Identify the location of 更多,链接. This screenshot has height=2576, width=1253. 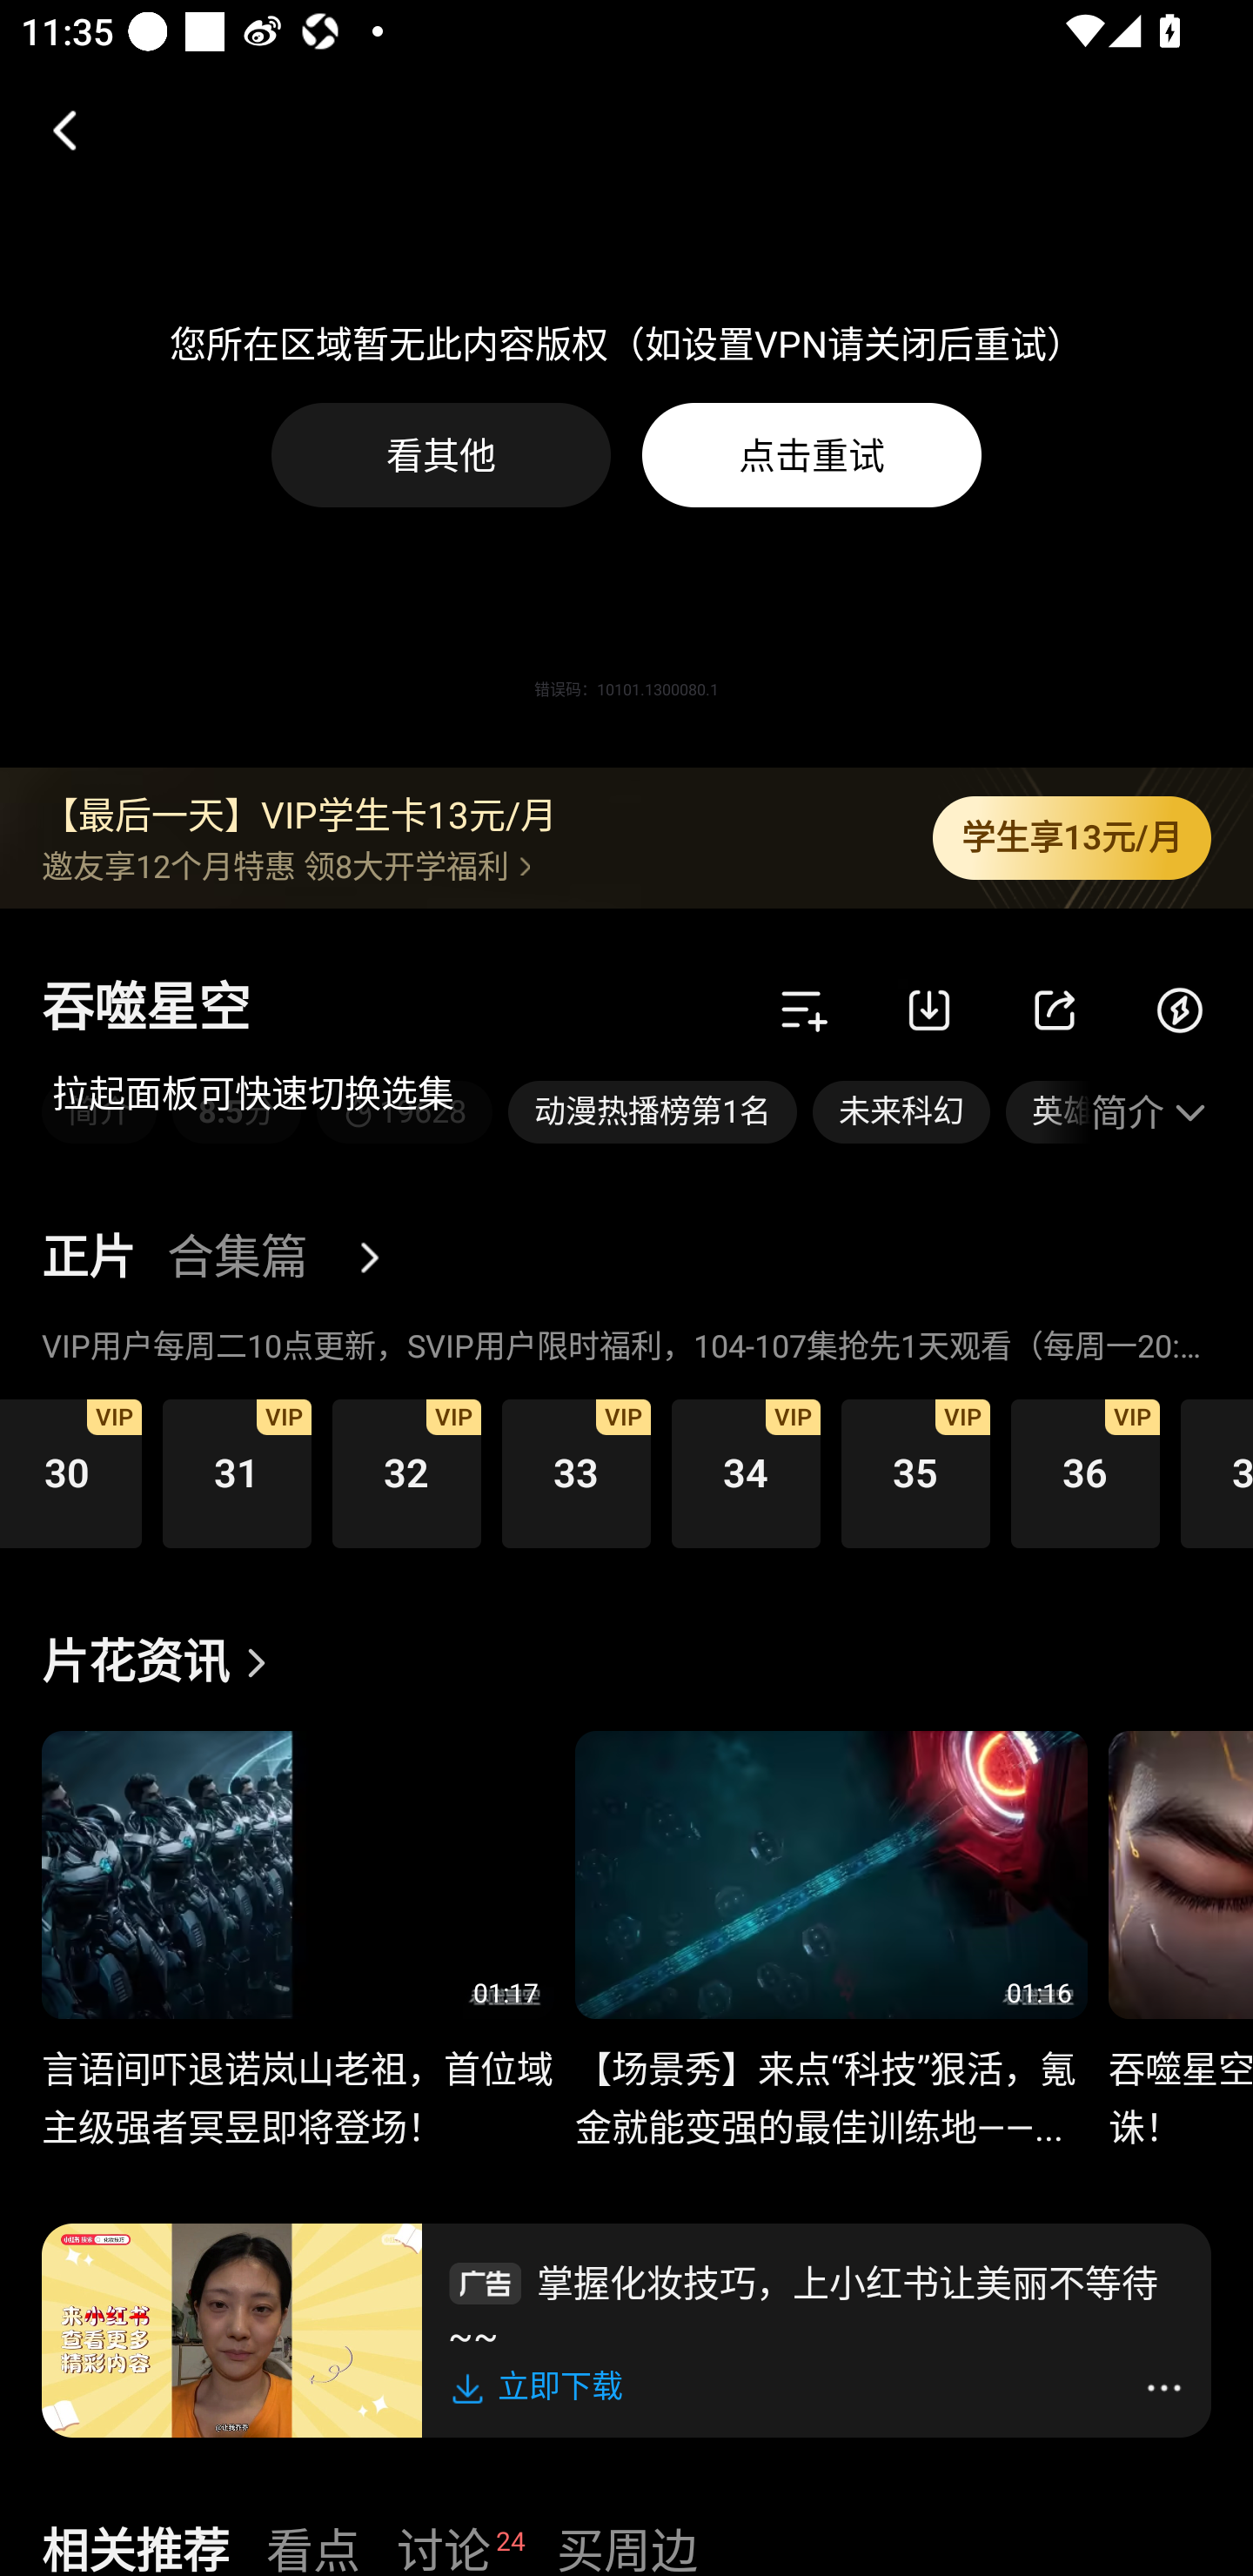
(381, 1258).